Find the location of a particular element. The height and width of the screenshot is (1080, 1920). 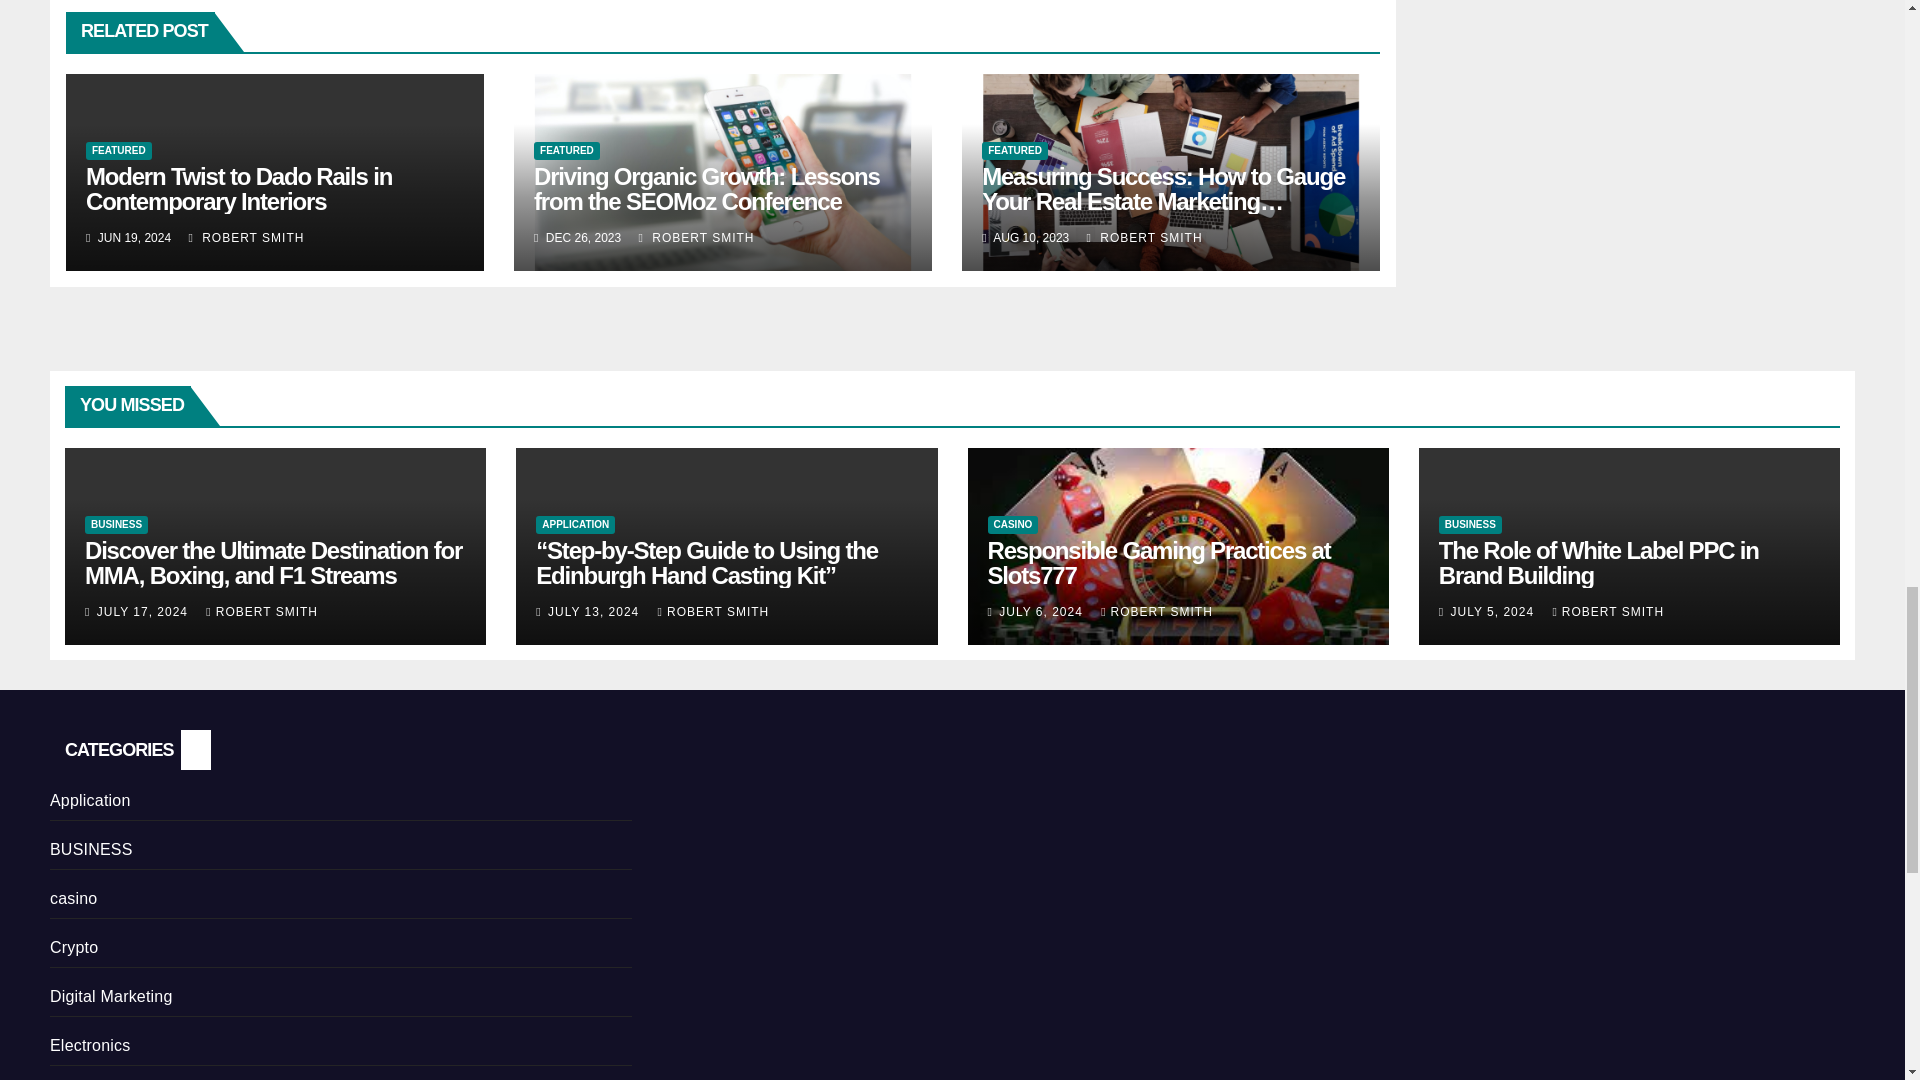

FEATURED is located at coordinates (1014, 150).